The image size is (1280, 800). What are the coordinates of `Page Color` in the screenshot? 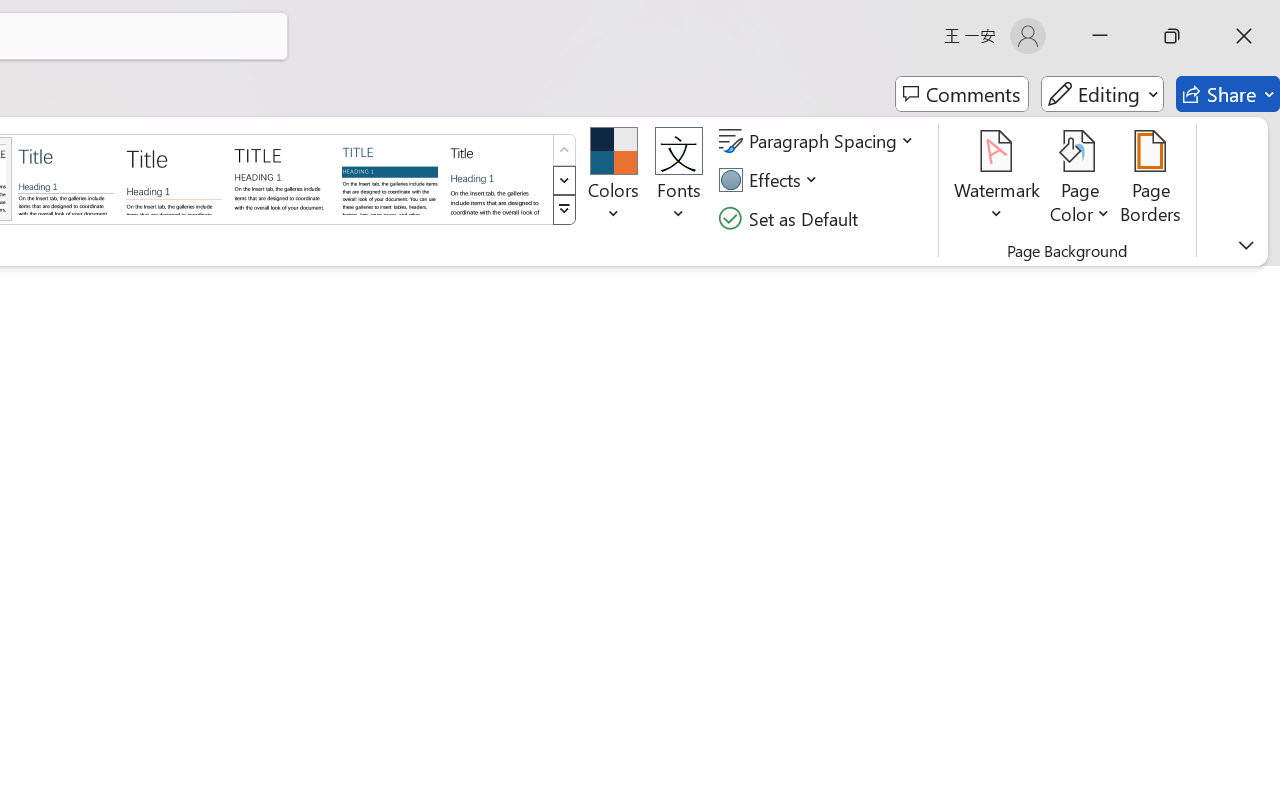 It's located at (1080, 180).